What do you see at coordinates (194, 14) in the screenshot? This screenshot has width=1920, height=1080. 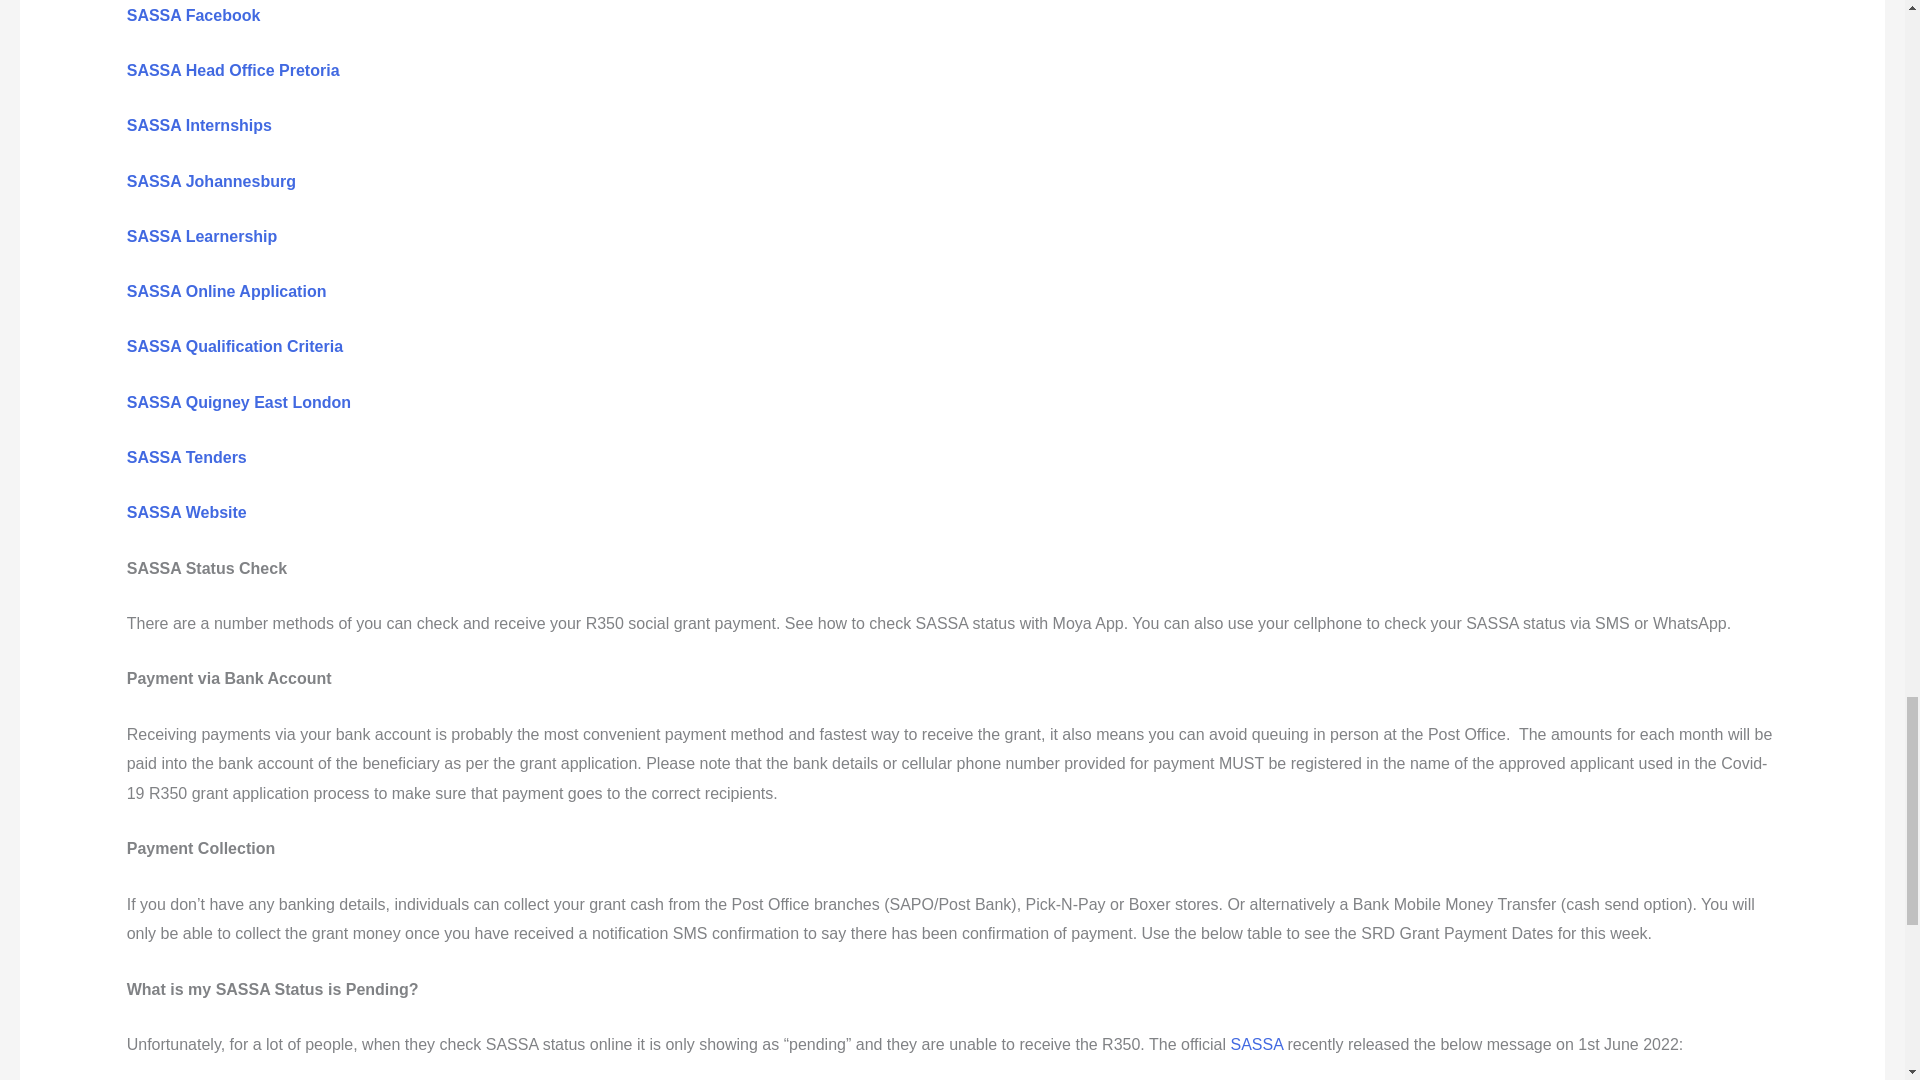 I see `SASSA Facebook` at bounding box center [194, 14].